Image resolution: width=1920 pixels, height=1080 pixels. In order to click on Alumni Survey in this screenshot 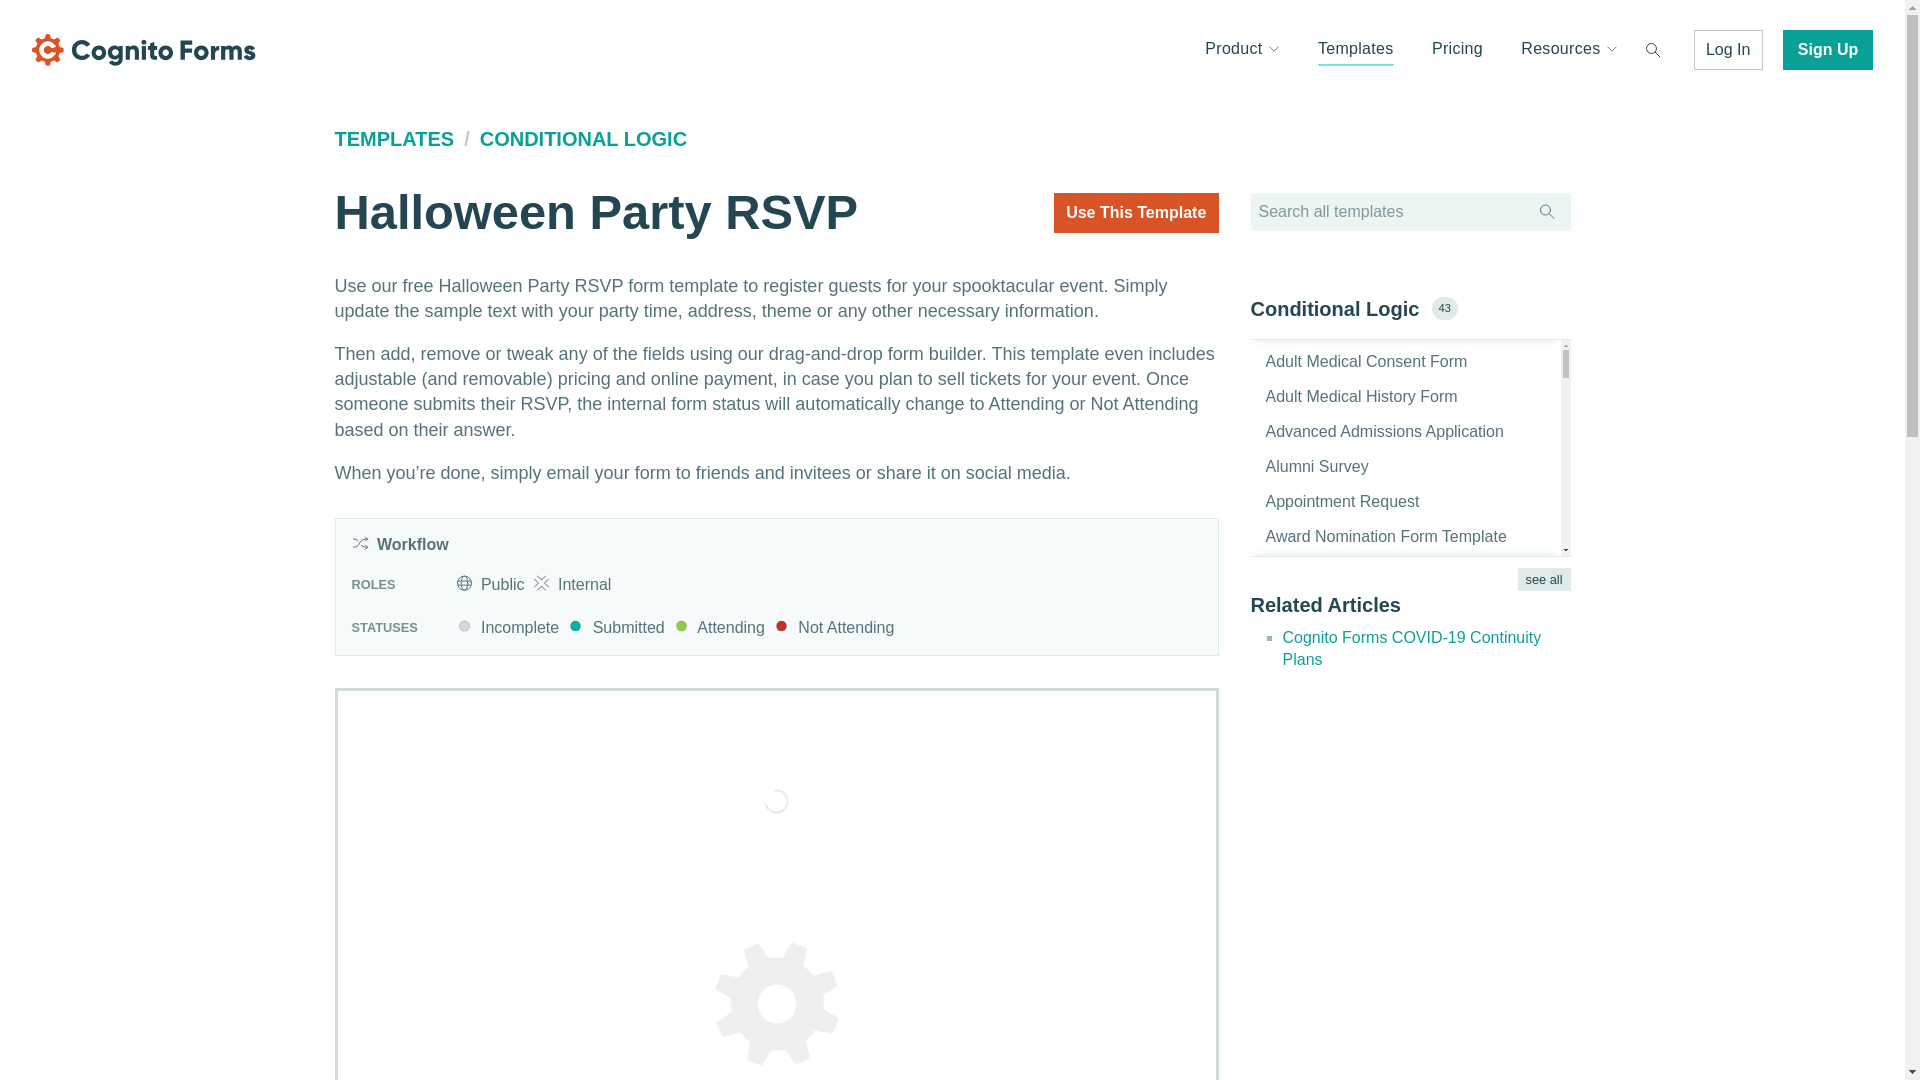, I will do `click(1308, 466)`.